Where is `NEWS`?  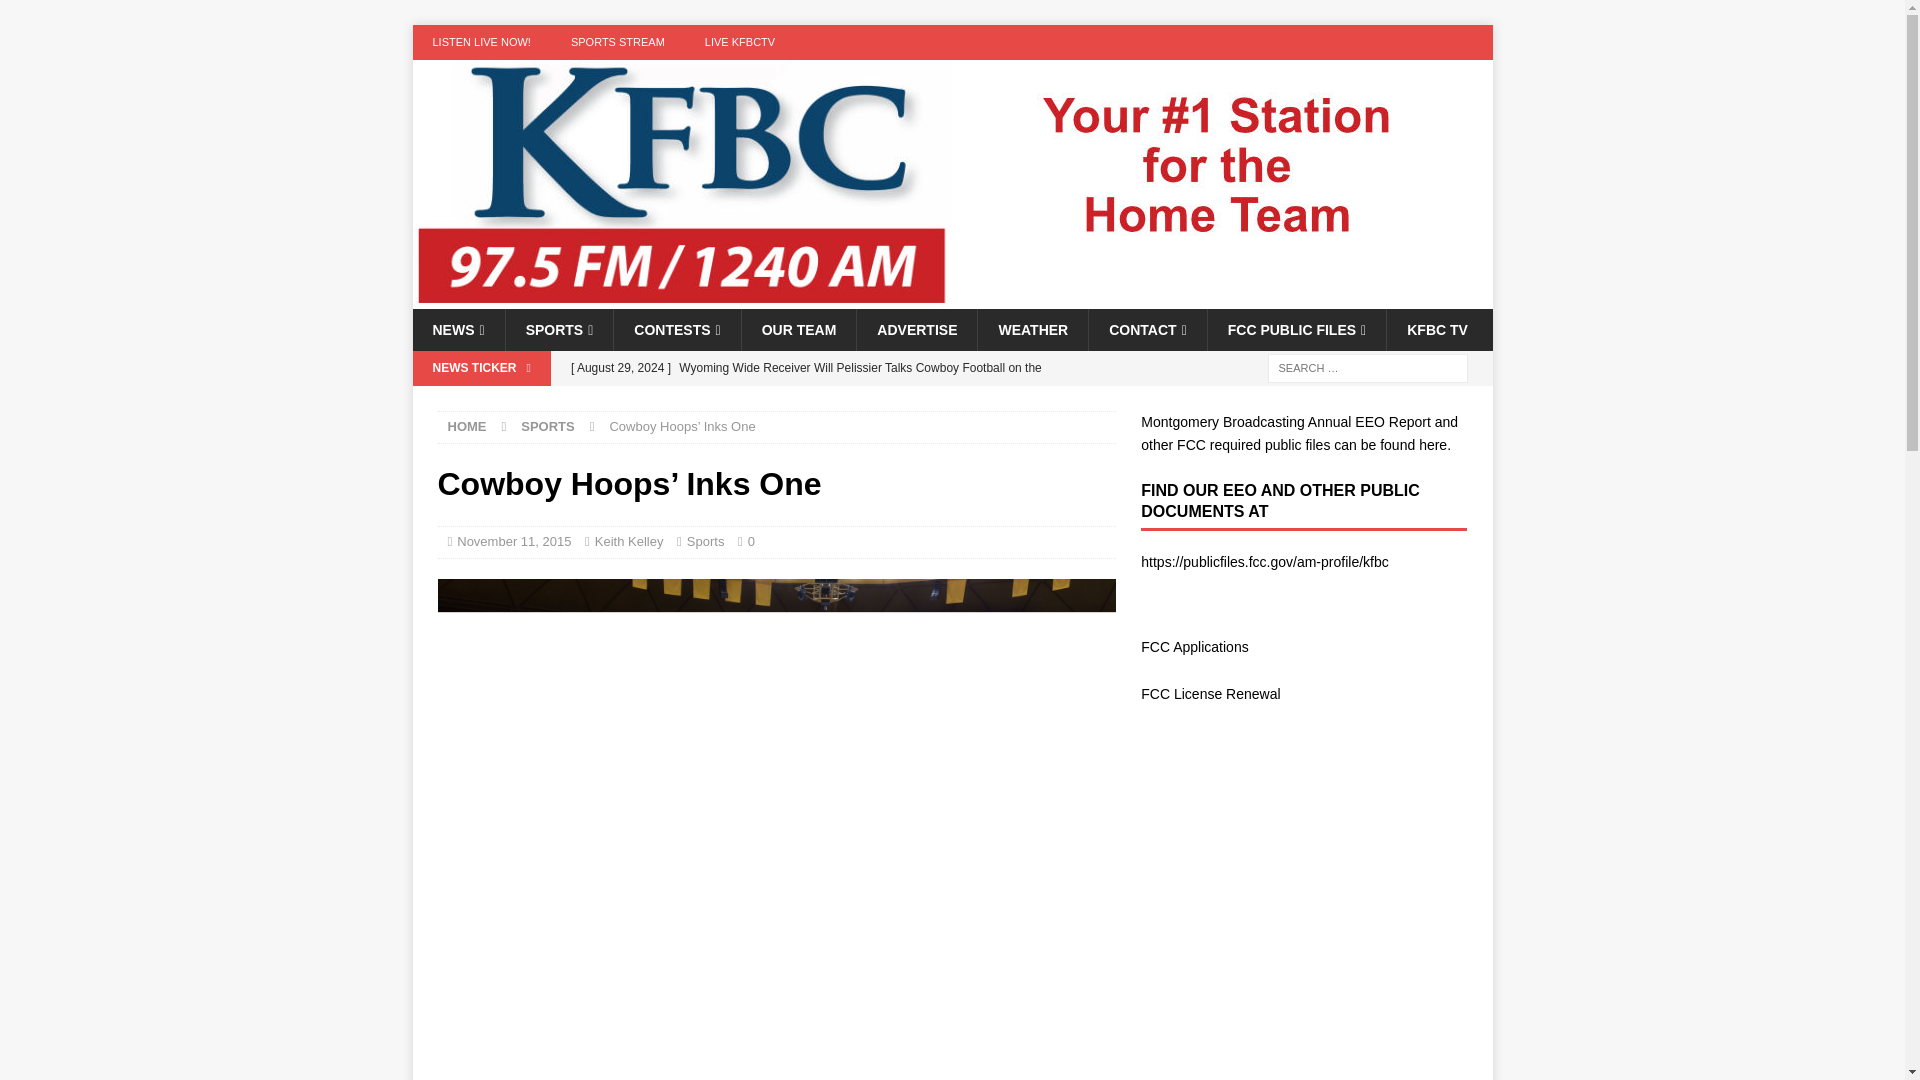 NEWS is located at coordinates (458, 330).